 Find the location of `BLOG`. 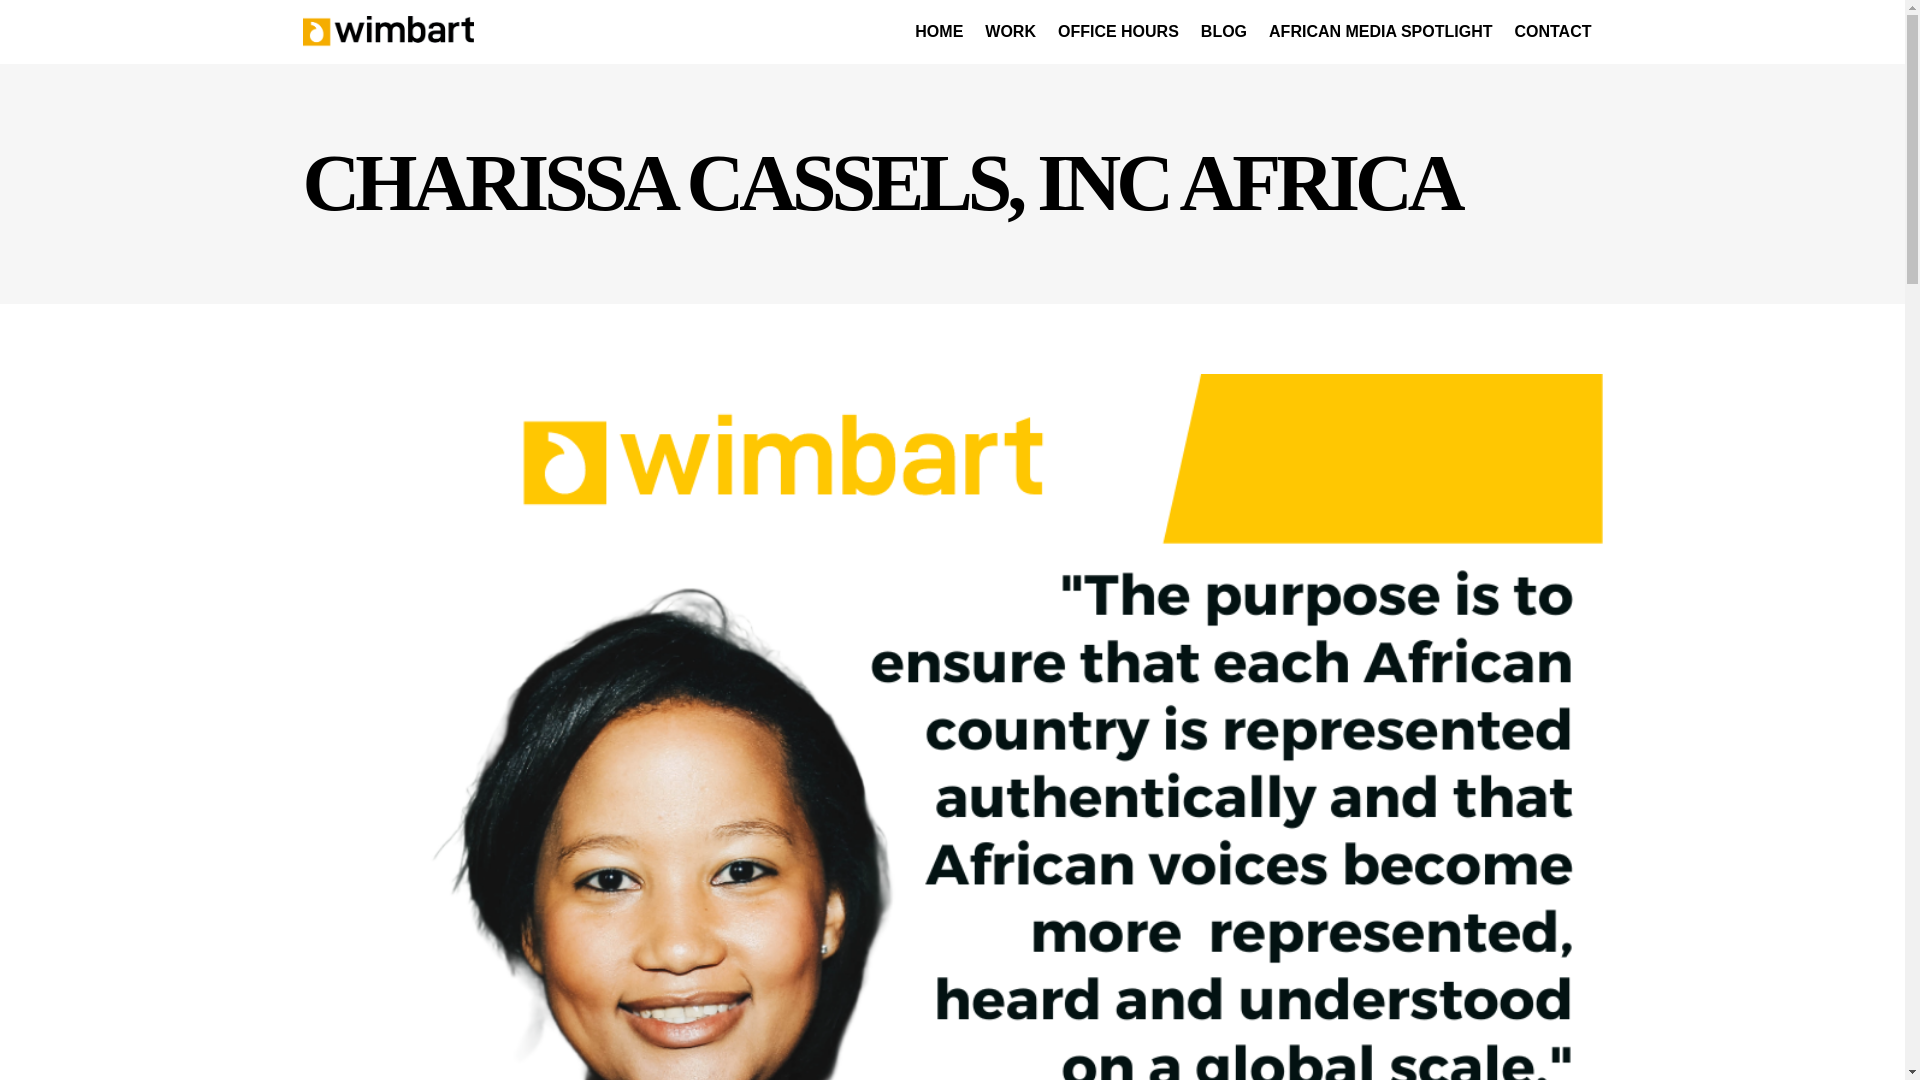

BLOG is located at coordinates (1224, 32).